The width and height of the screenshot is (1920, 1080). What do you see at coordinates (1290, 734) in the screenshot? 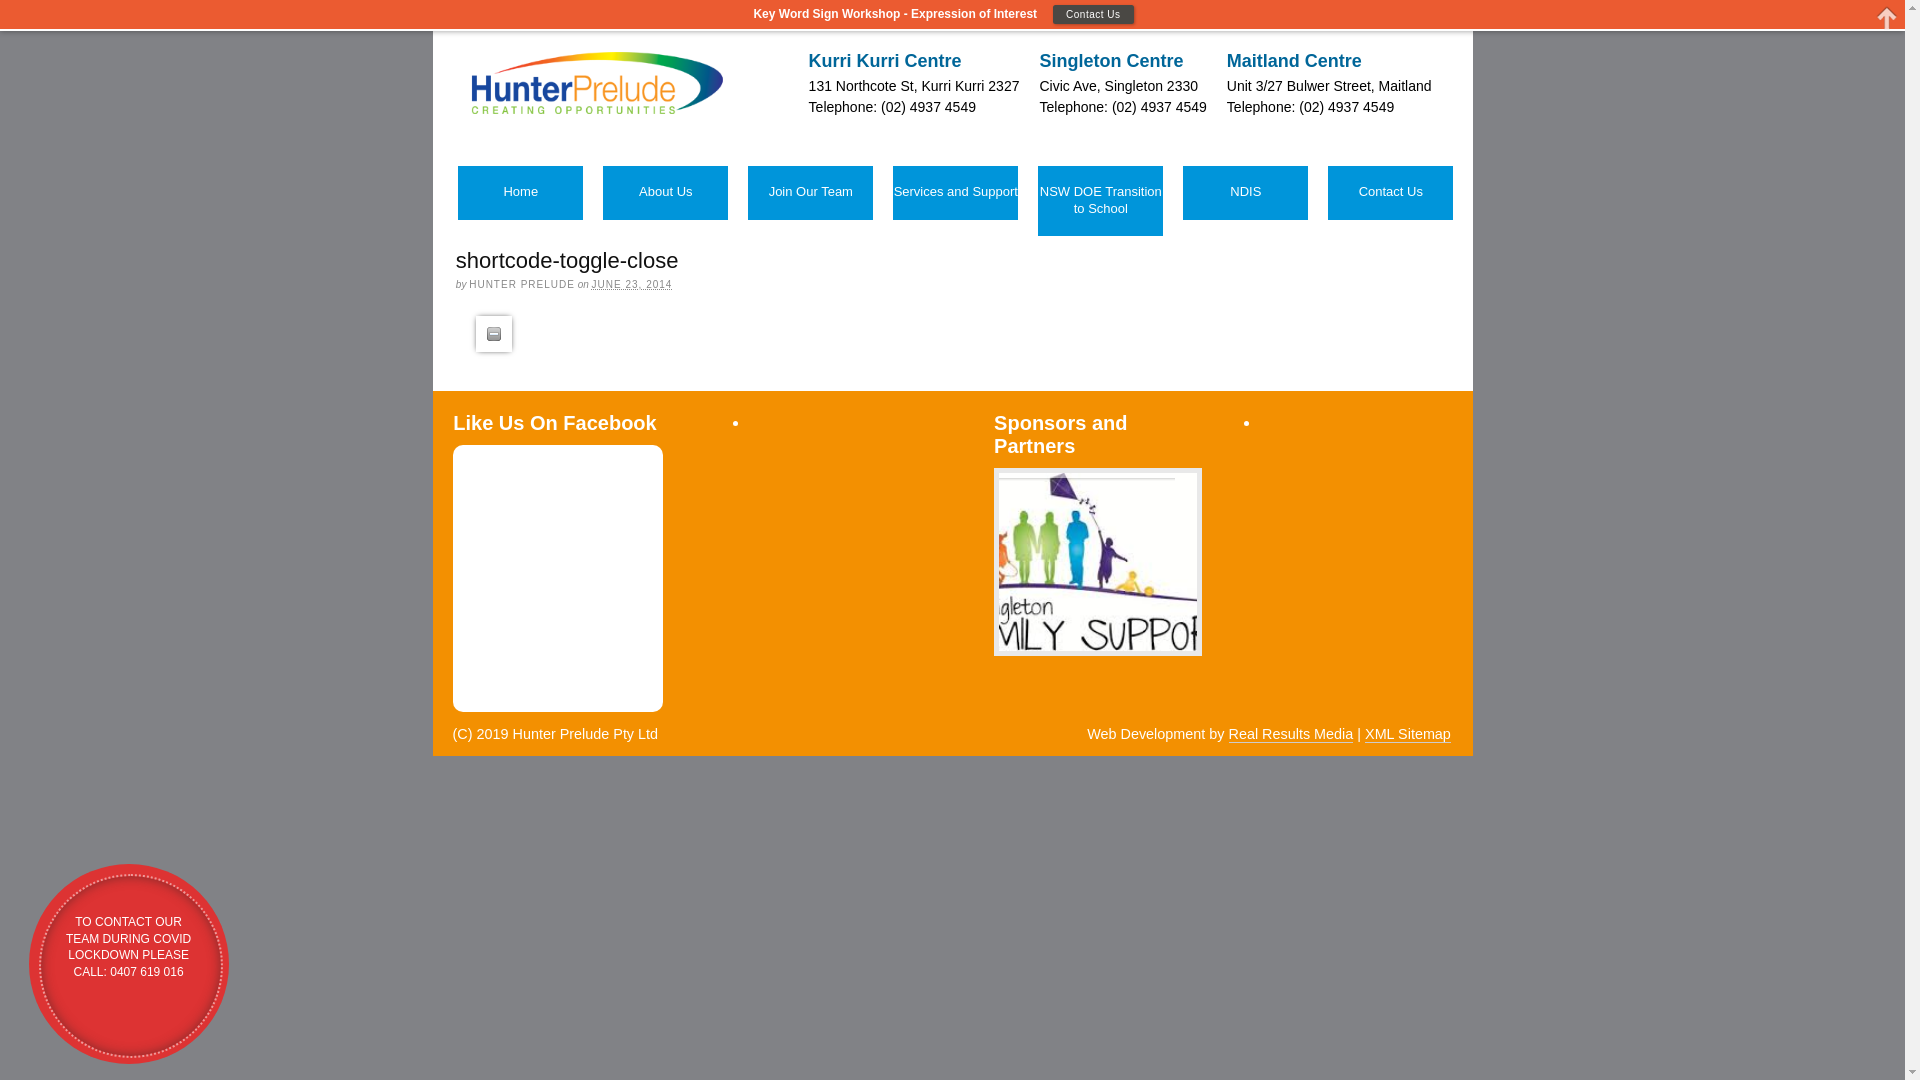
I see `Real Results Media` at bounding box center [1290, 734].